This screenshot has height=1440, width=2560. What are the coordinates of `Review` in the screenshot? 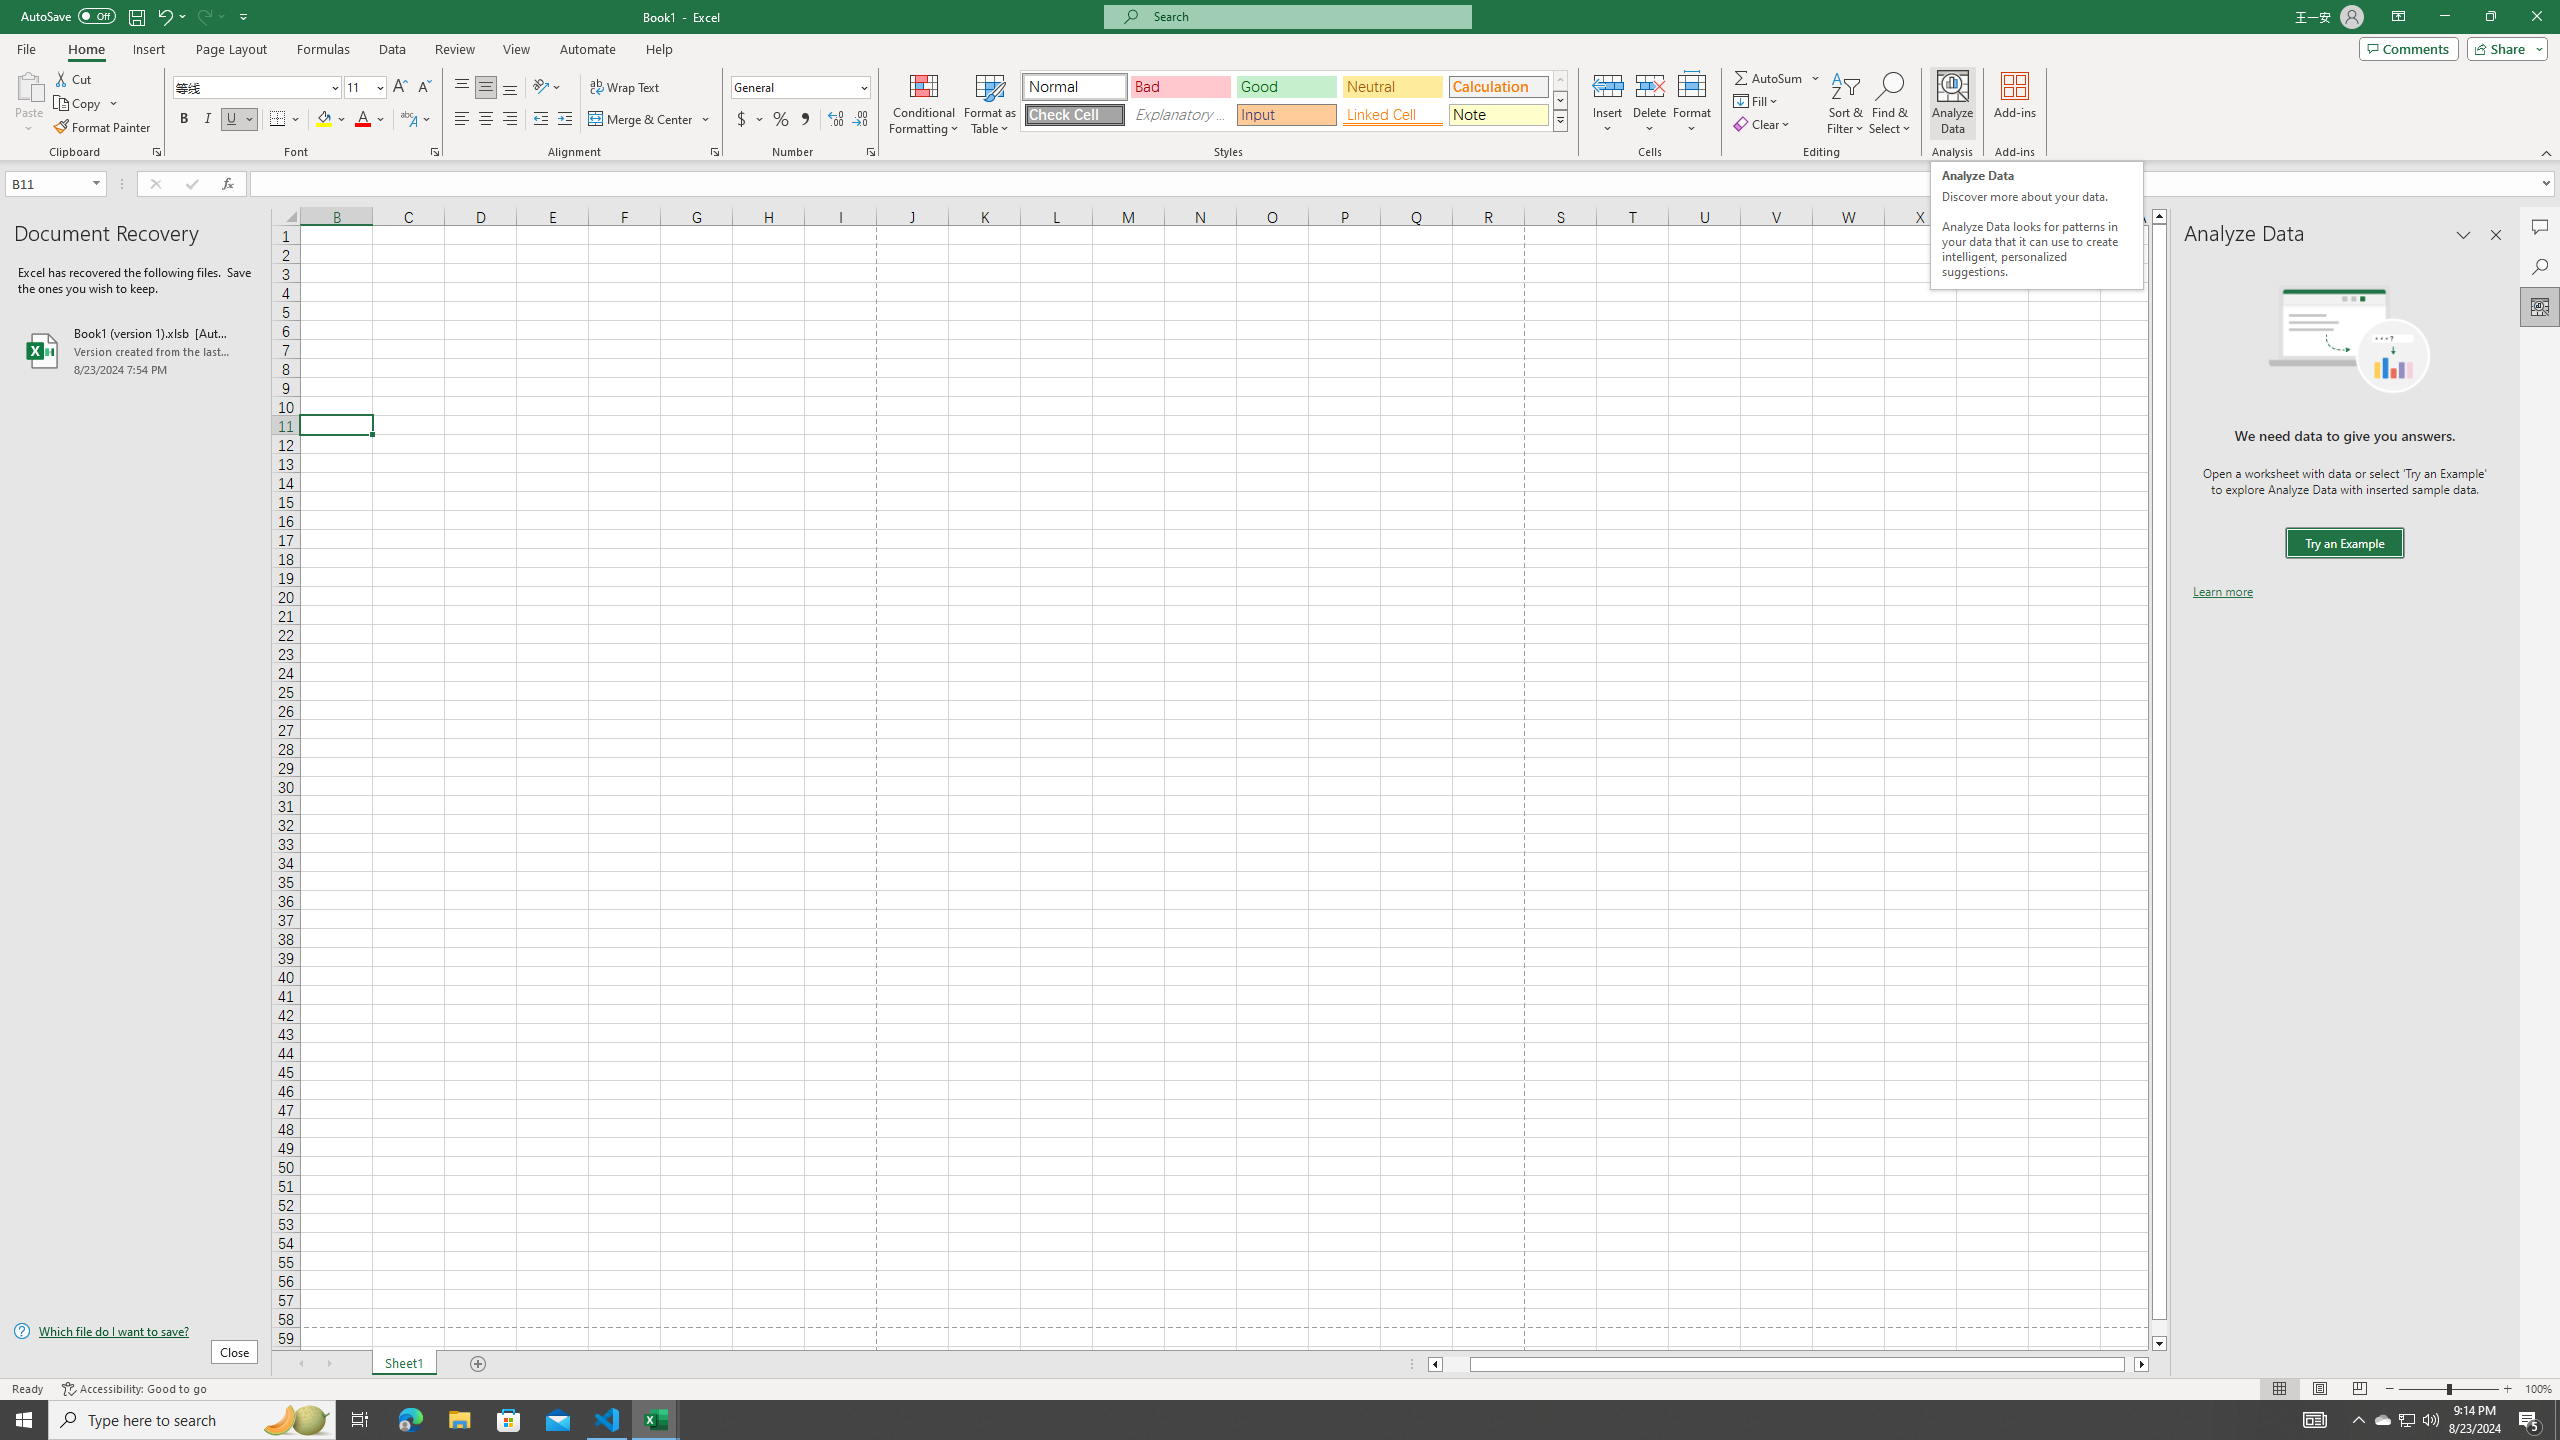 It's located at (454, 49).